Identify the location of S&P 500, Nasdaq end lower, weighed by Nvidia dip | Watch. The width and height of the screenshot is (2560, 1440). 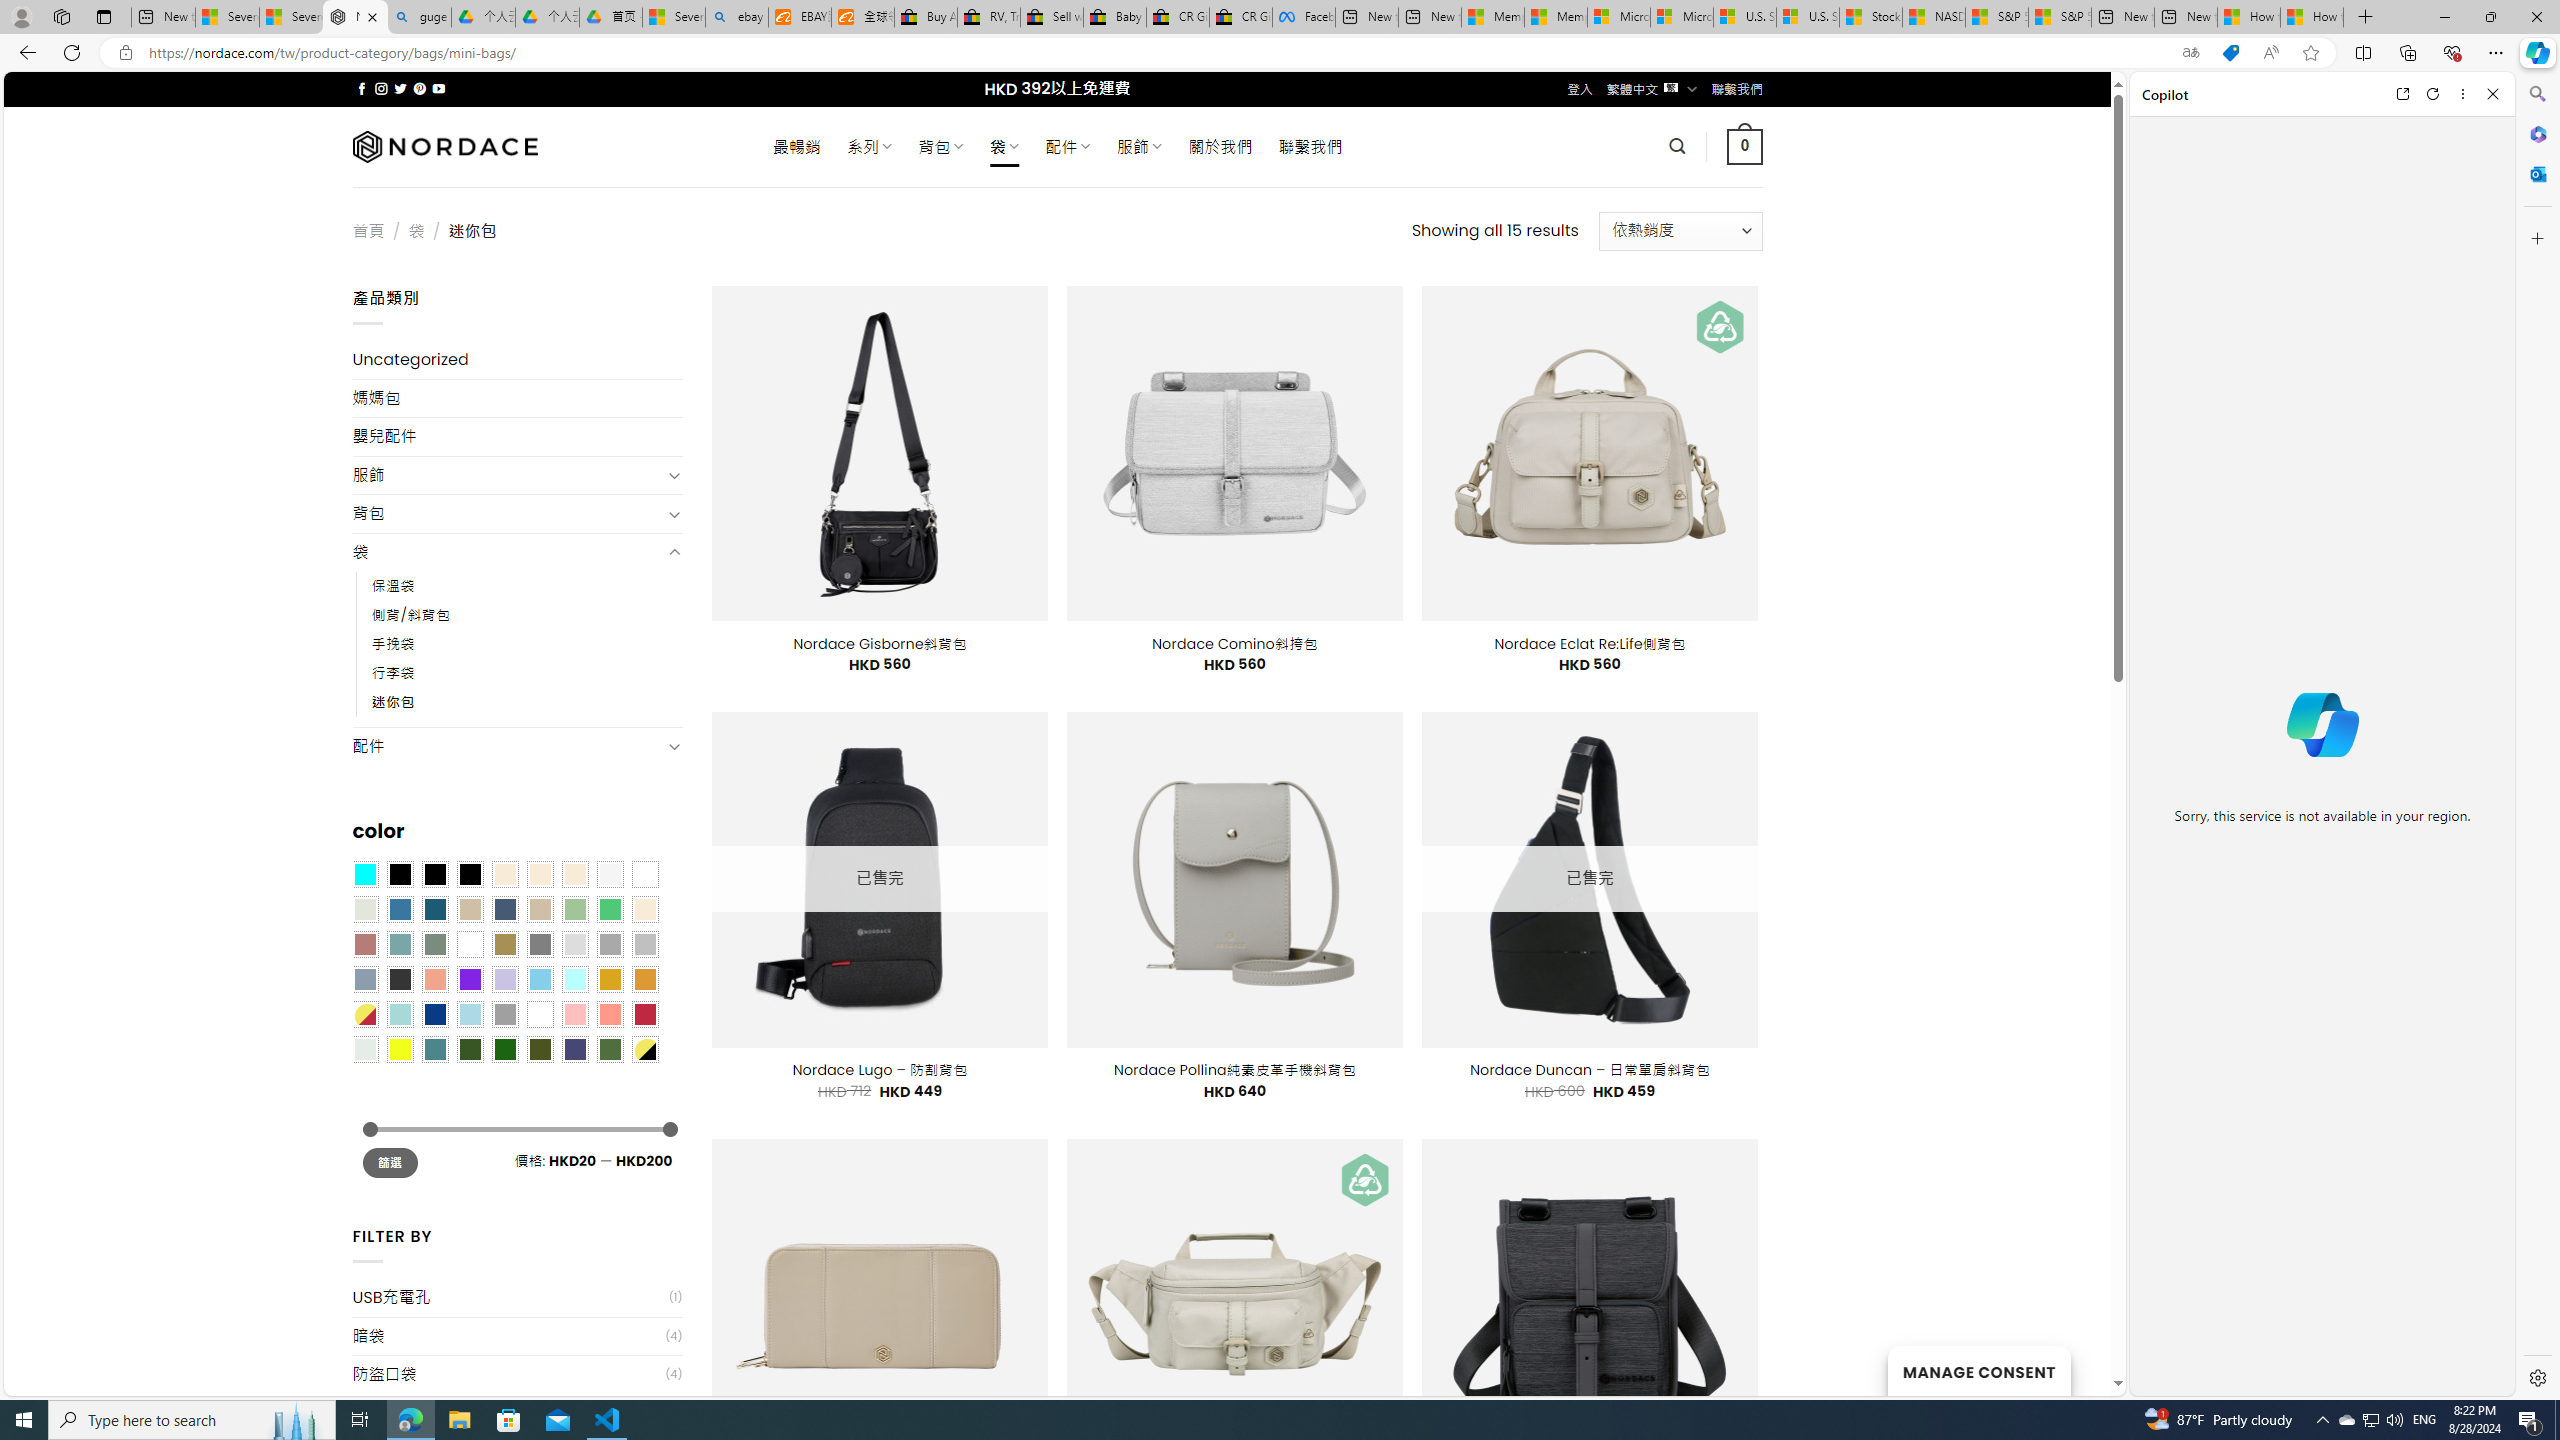
(2059, 17).